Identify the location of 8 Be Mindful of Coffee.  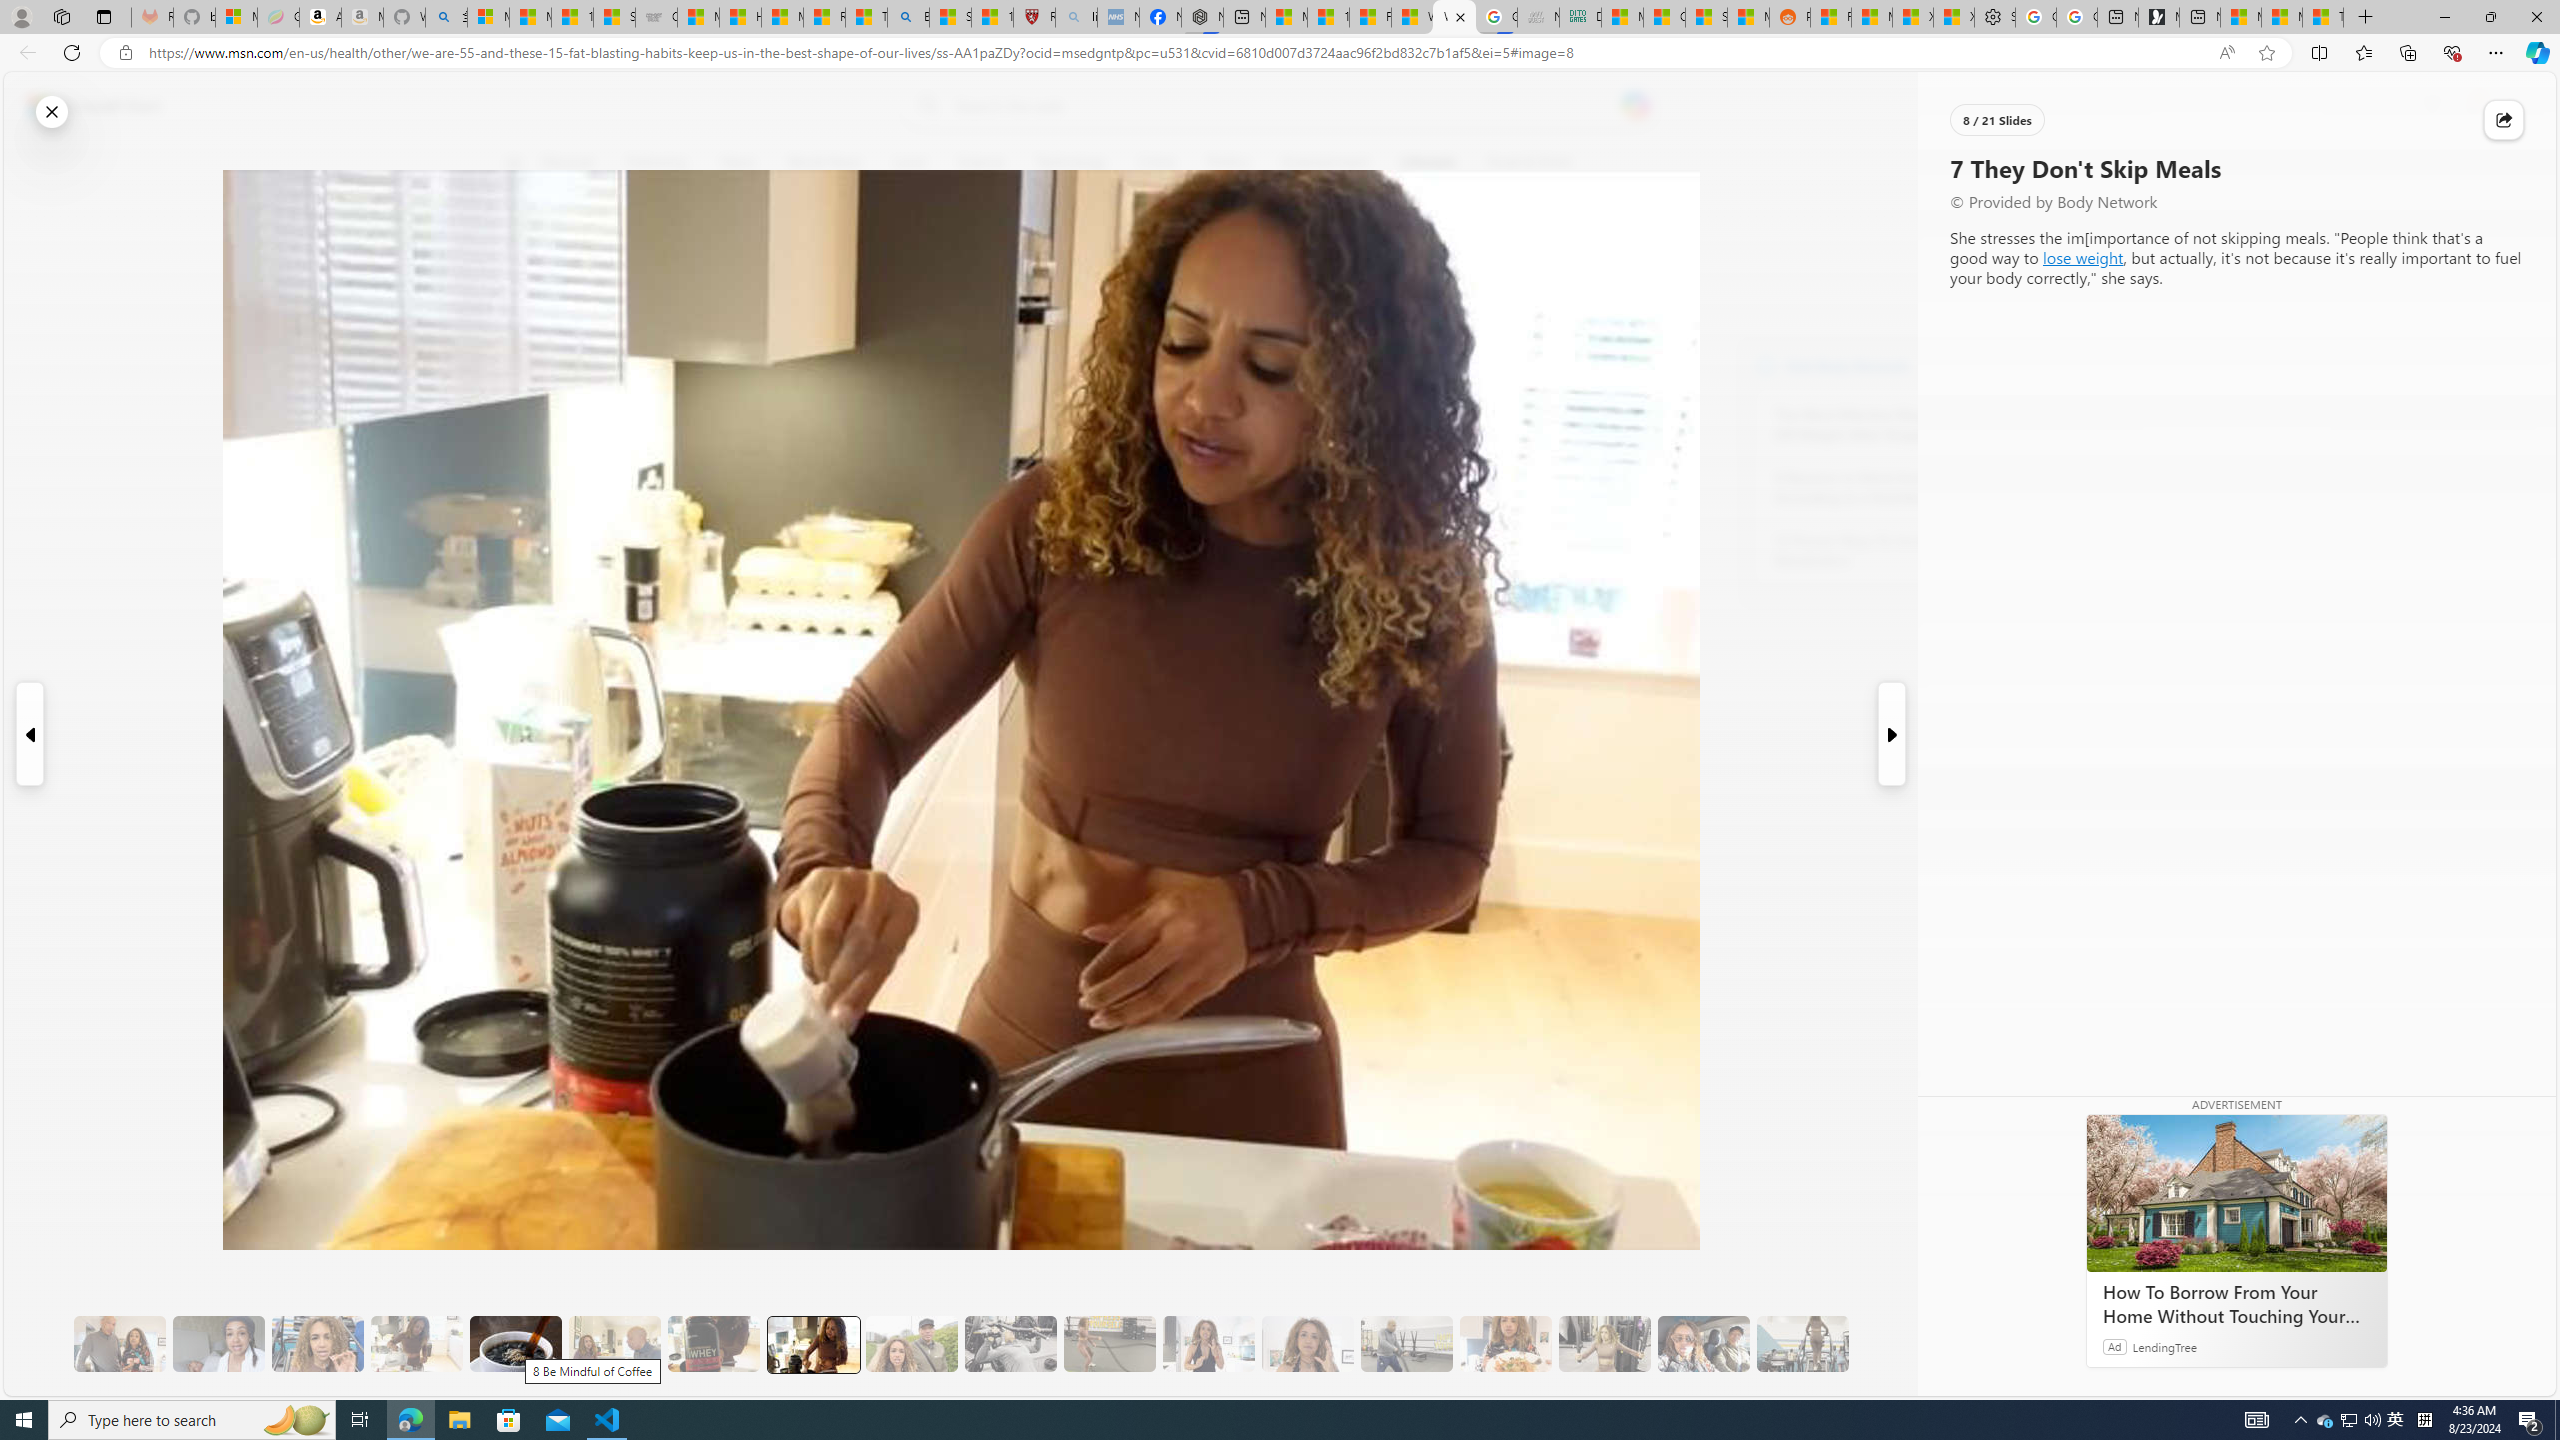
(516, 1344).